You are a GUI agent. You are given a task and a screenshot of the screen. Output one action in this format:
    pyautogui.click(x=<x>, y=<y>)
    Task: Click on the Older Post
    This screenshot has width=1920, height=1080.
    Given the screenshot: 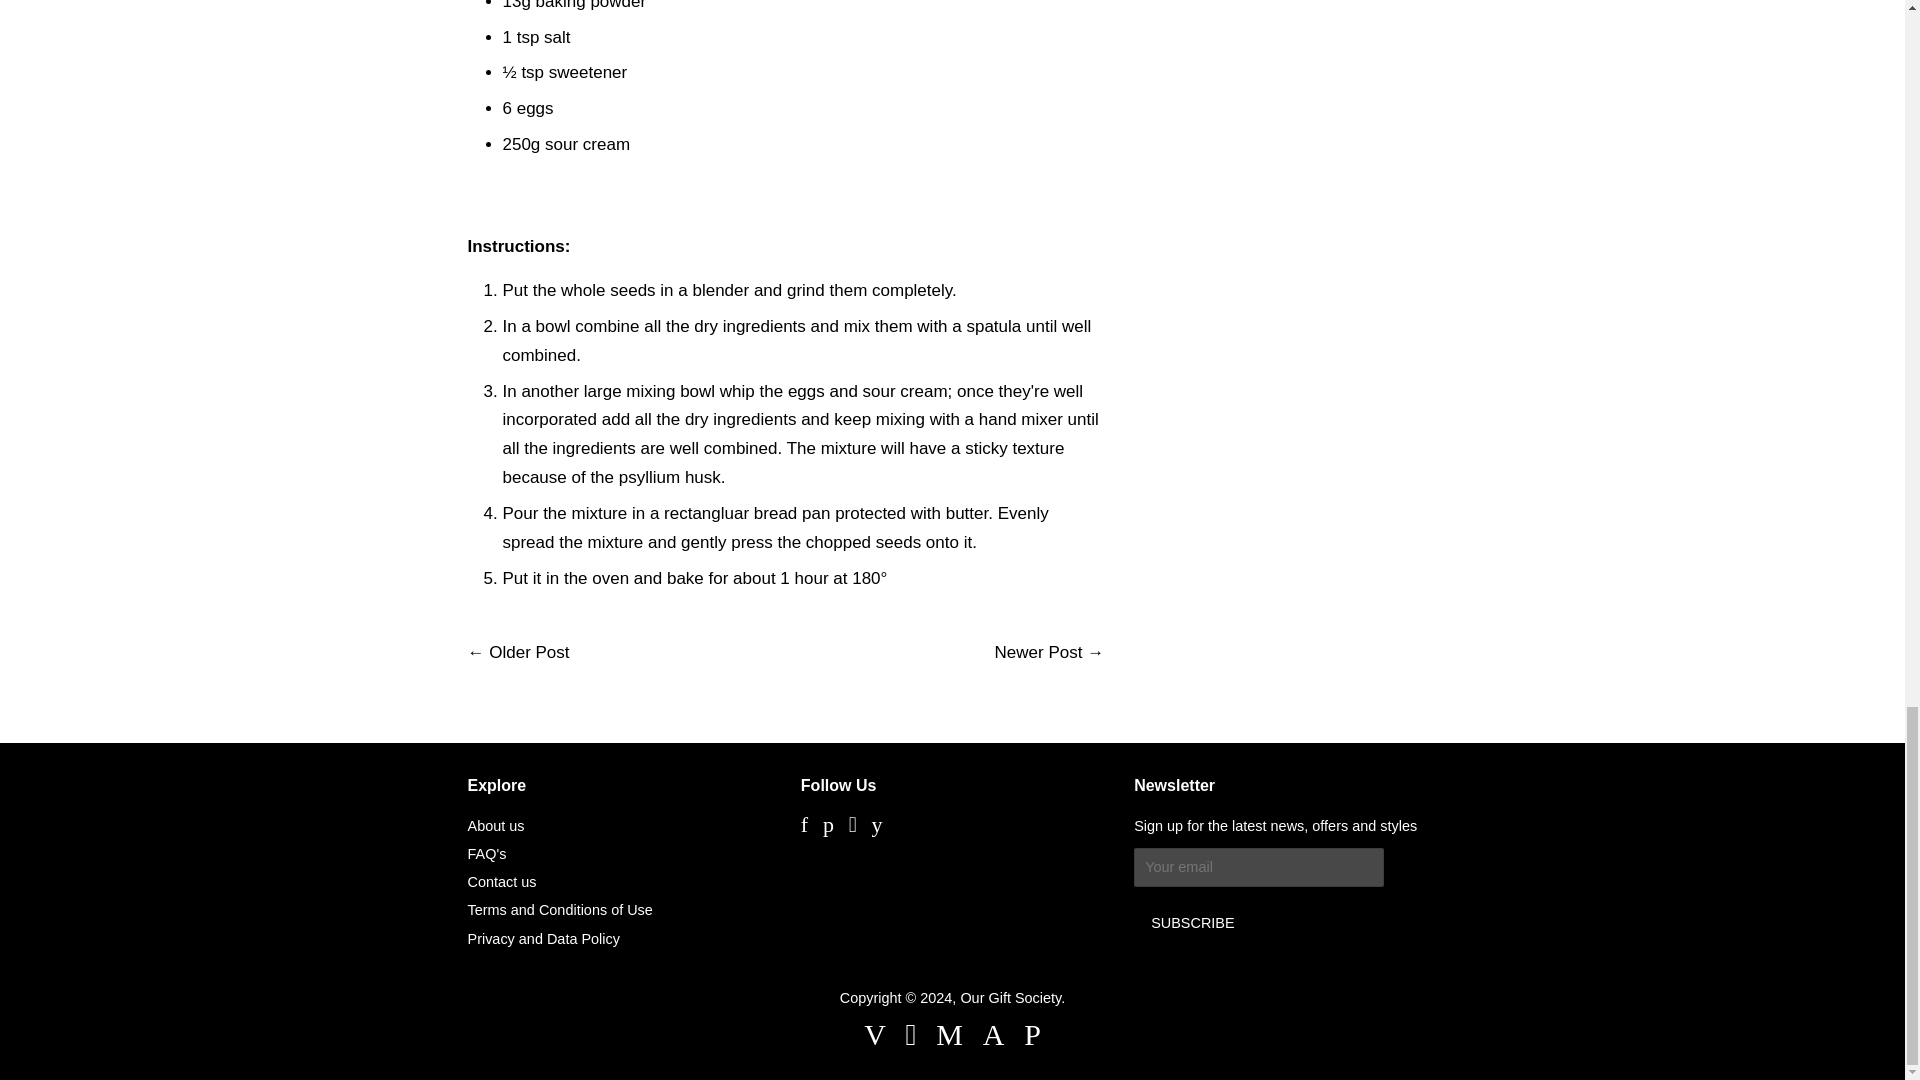 What is the action you would take?
    pyautogui.click(x=528, y=652)
    